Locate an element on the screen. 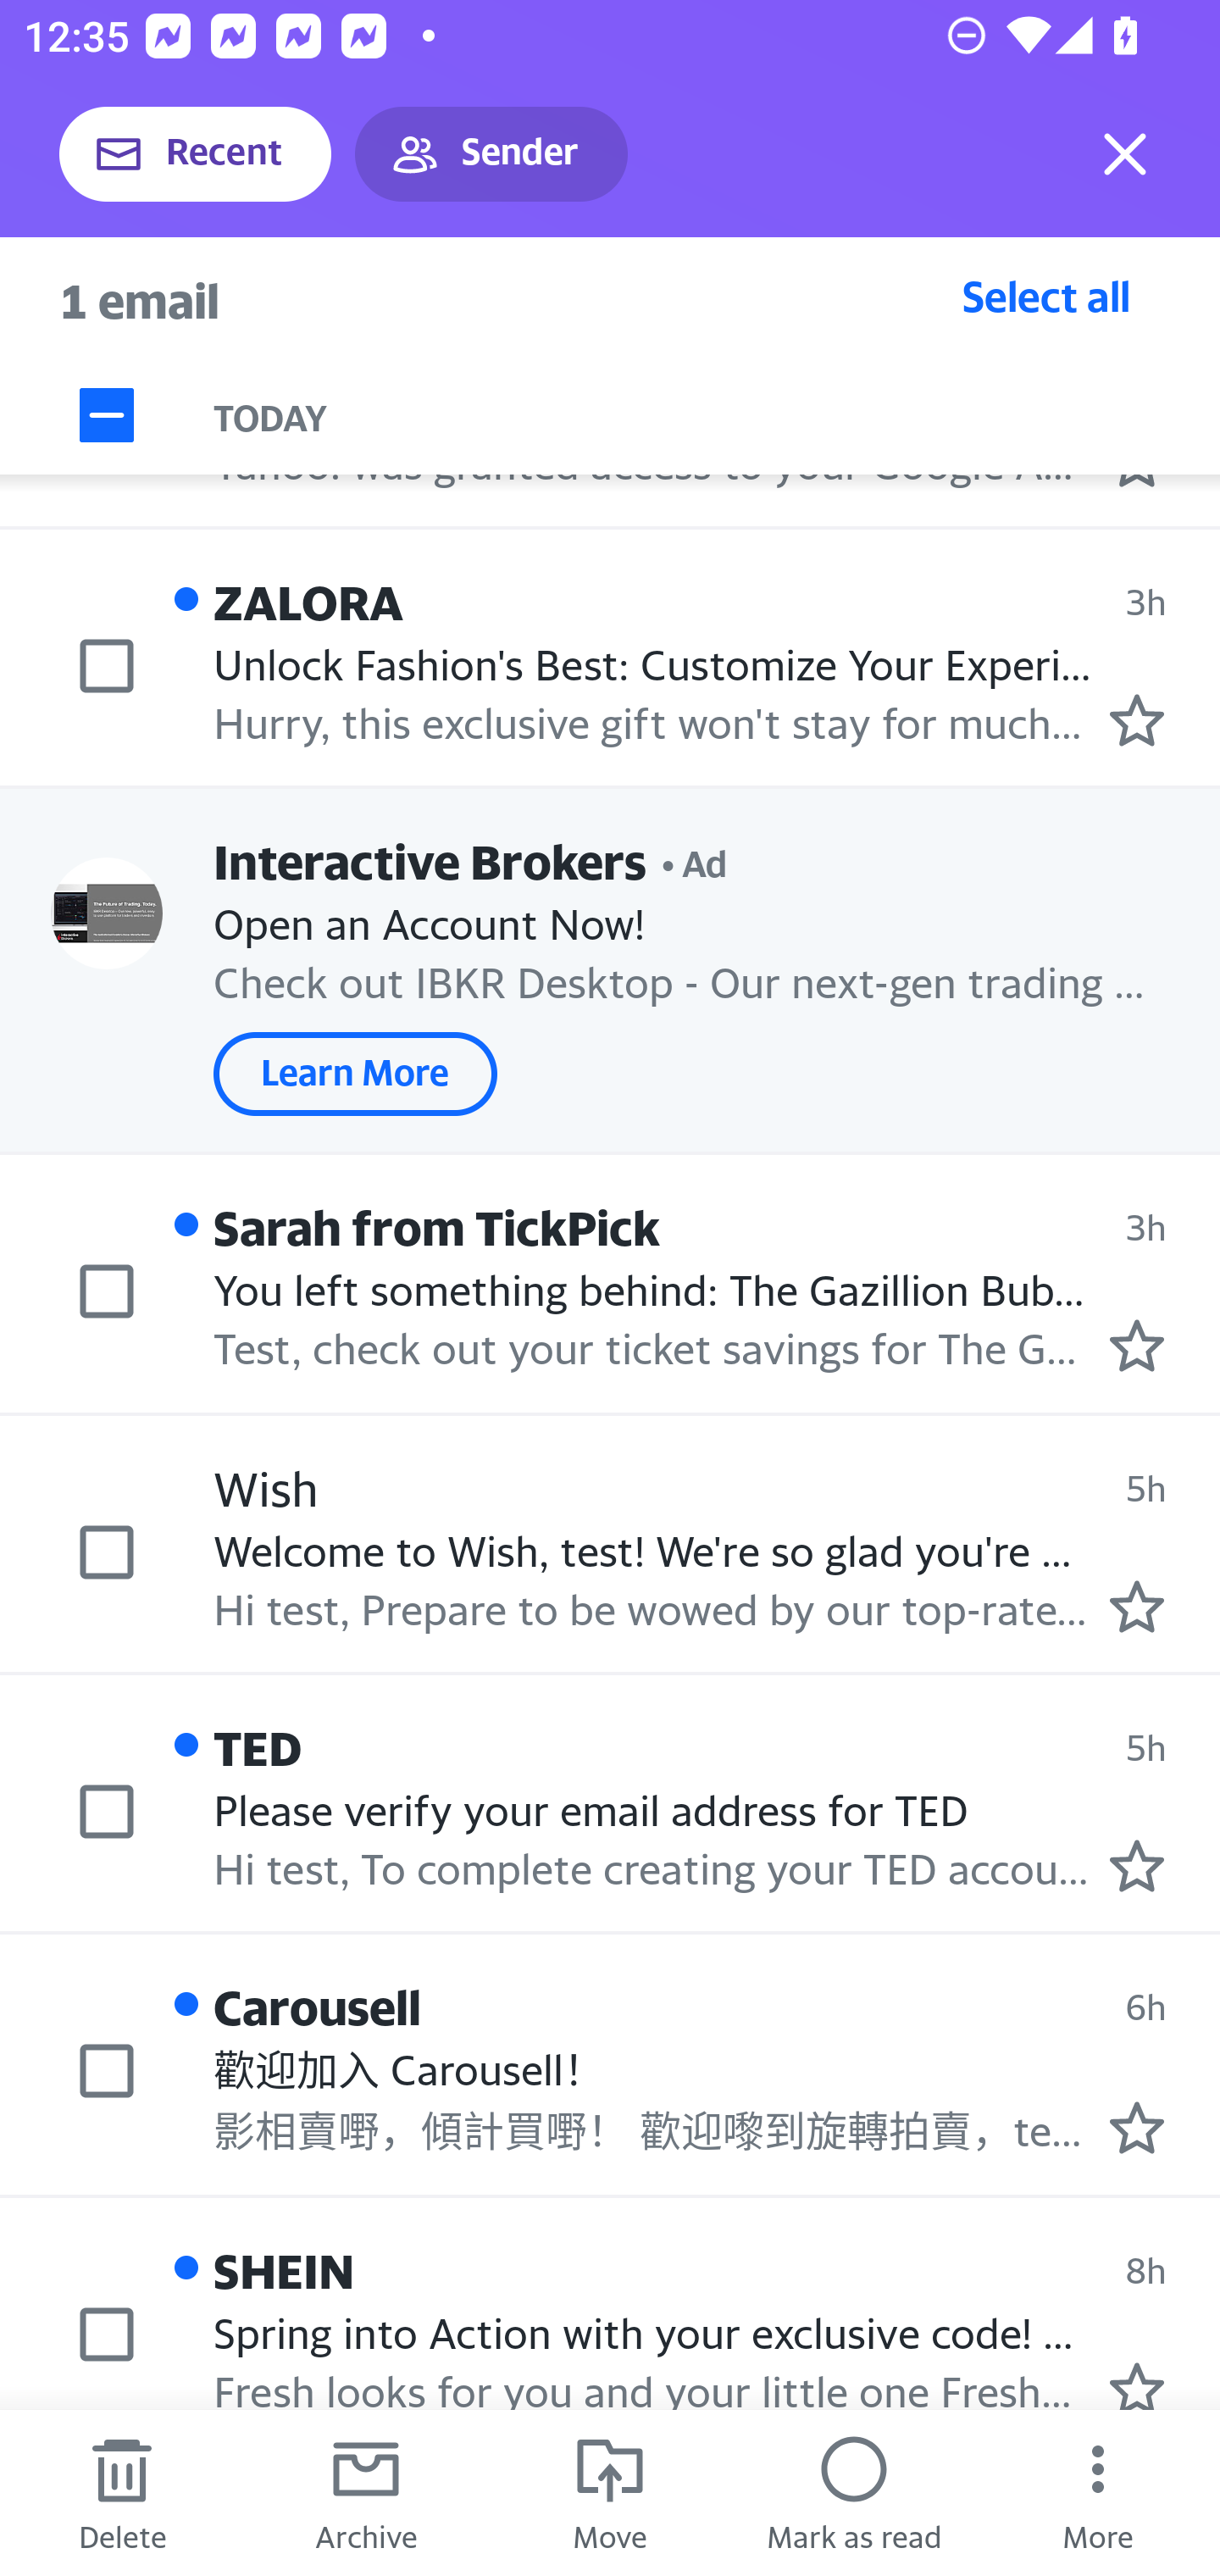 The image size is (1220, 2576). Mark as starred. is located at coordinates (1137, 719).